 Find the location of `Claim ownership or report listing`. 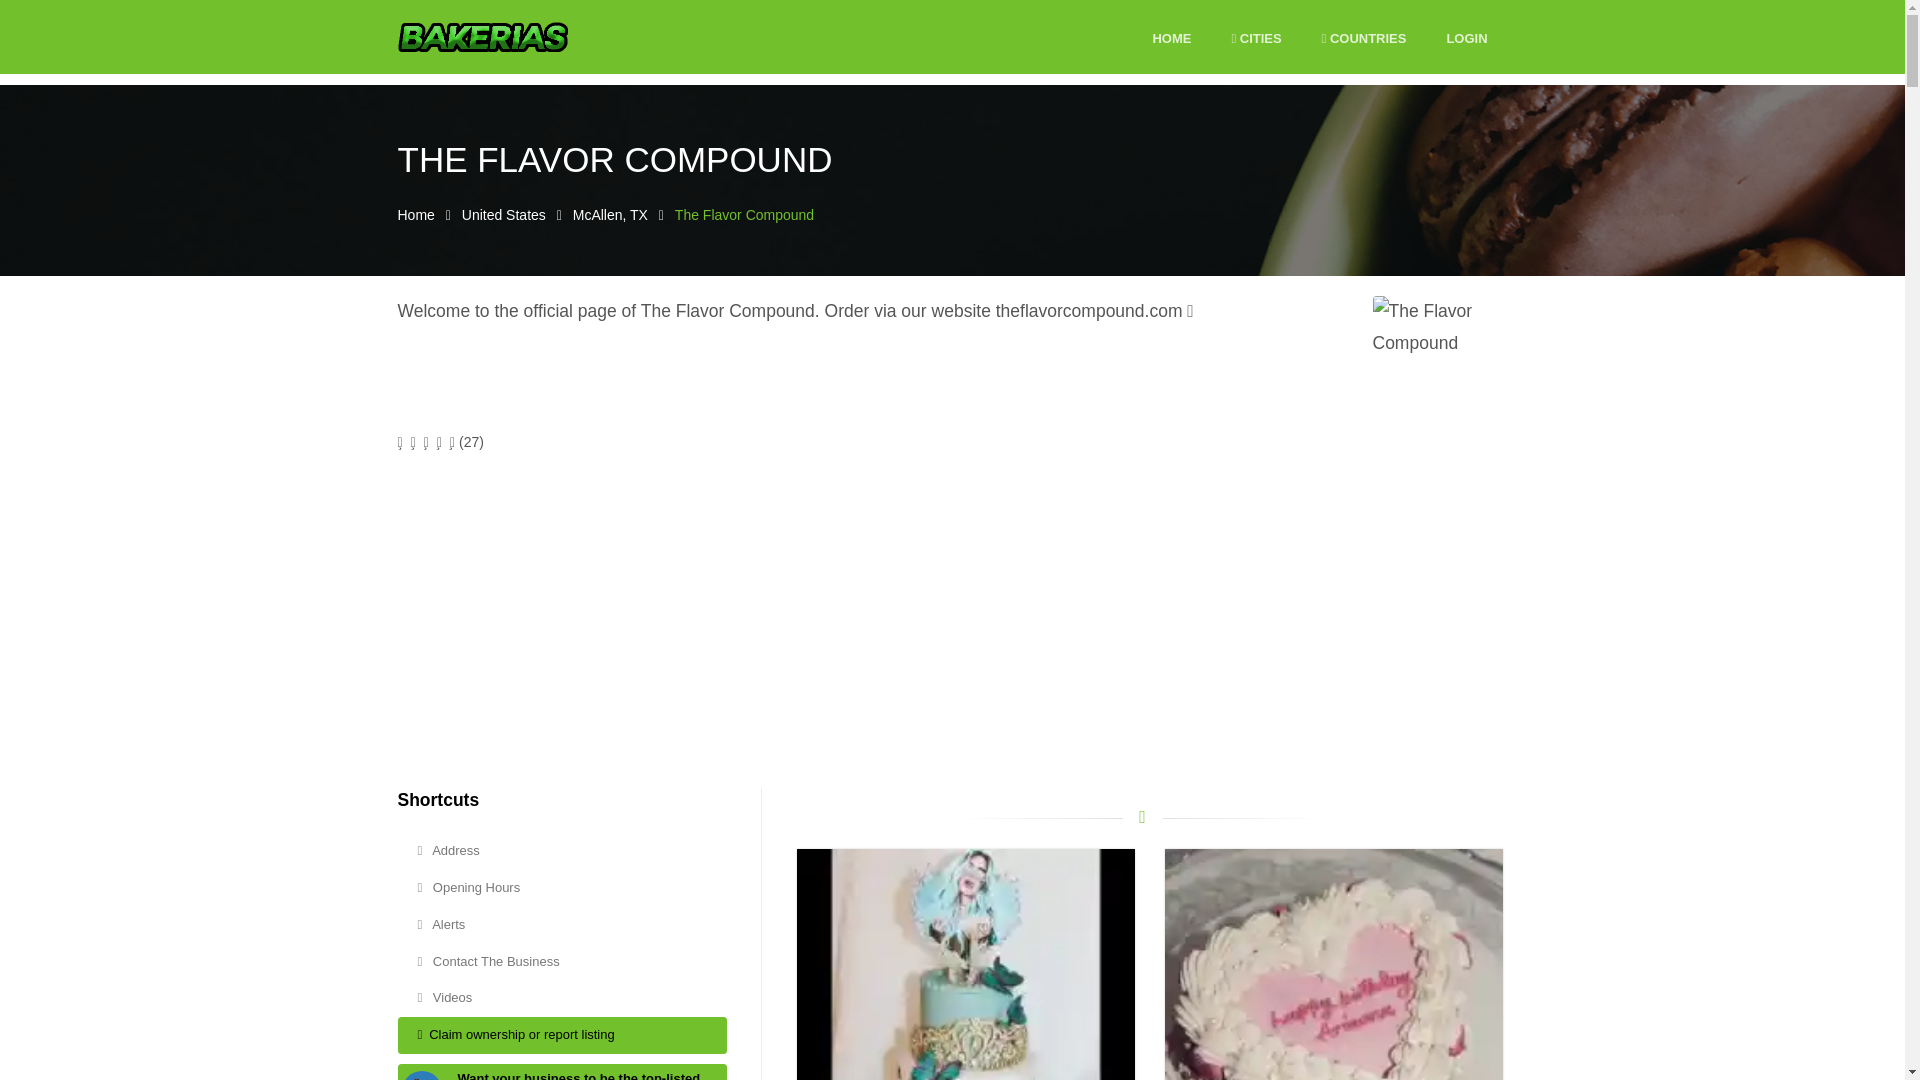

Claim ownership or report listing is located at coordinates (562, 1036).